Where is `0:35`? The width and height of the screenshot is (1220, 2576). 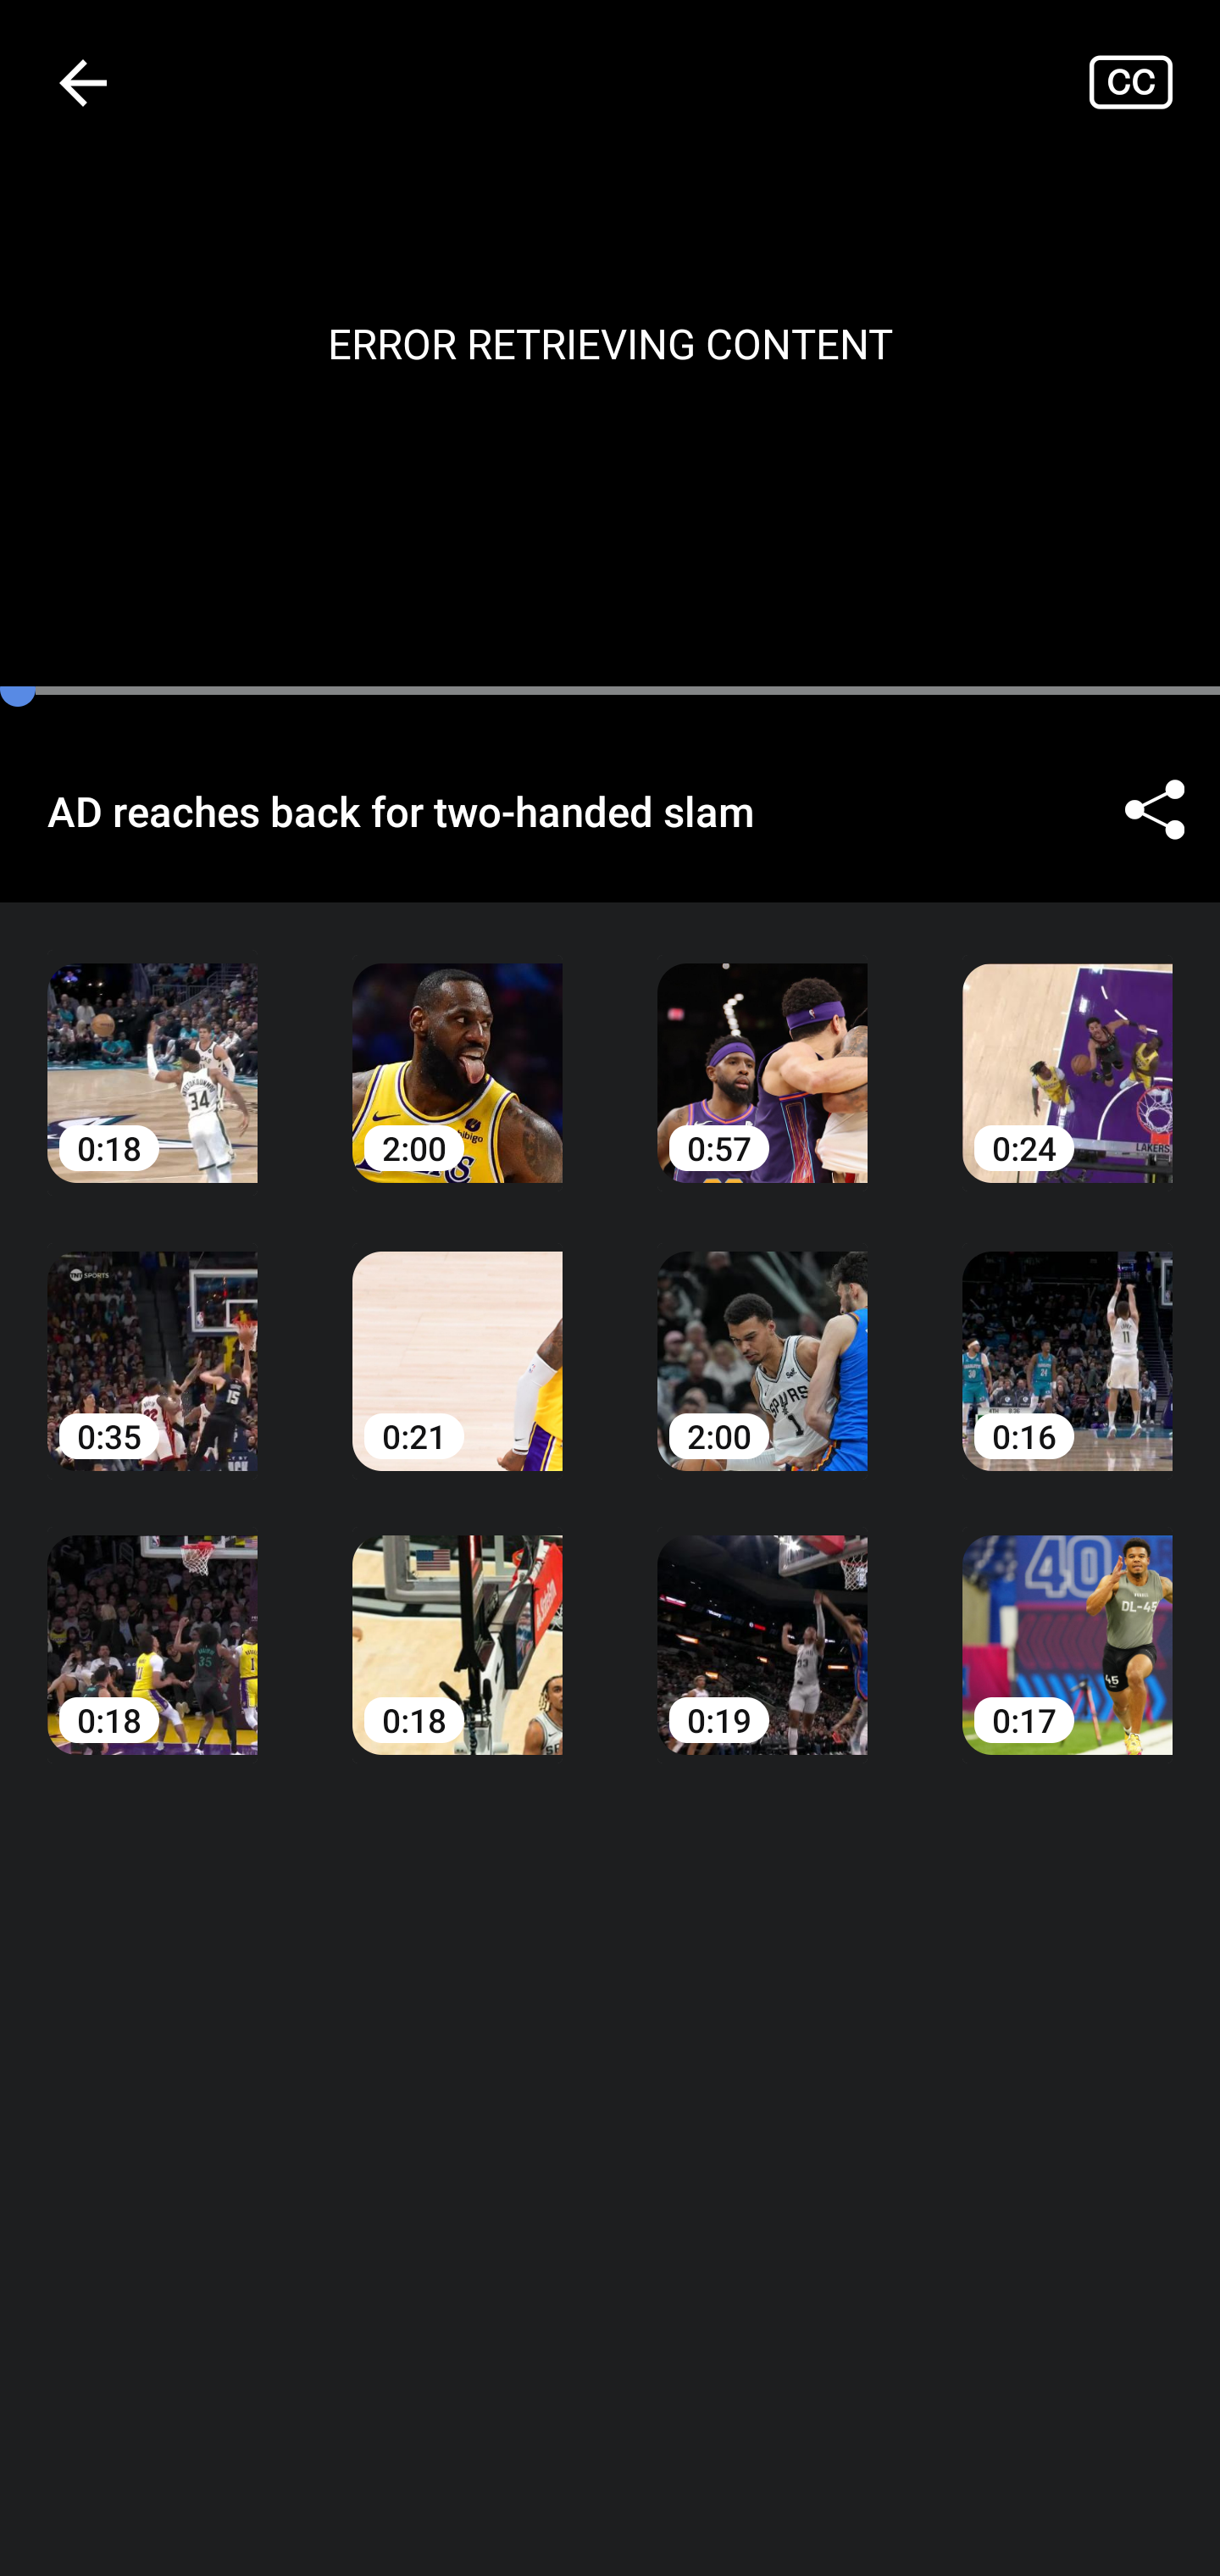
0:35 is located at coordinates (152, 1336).